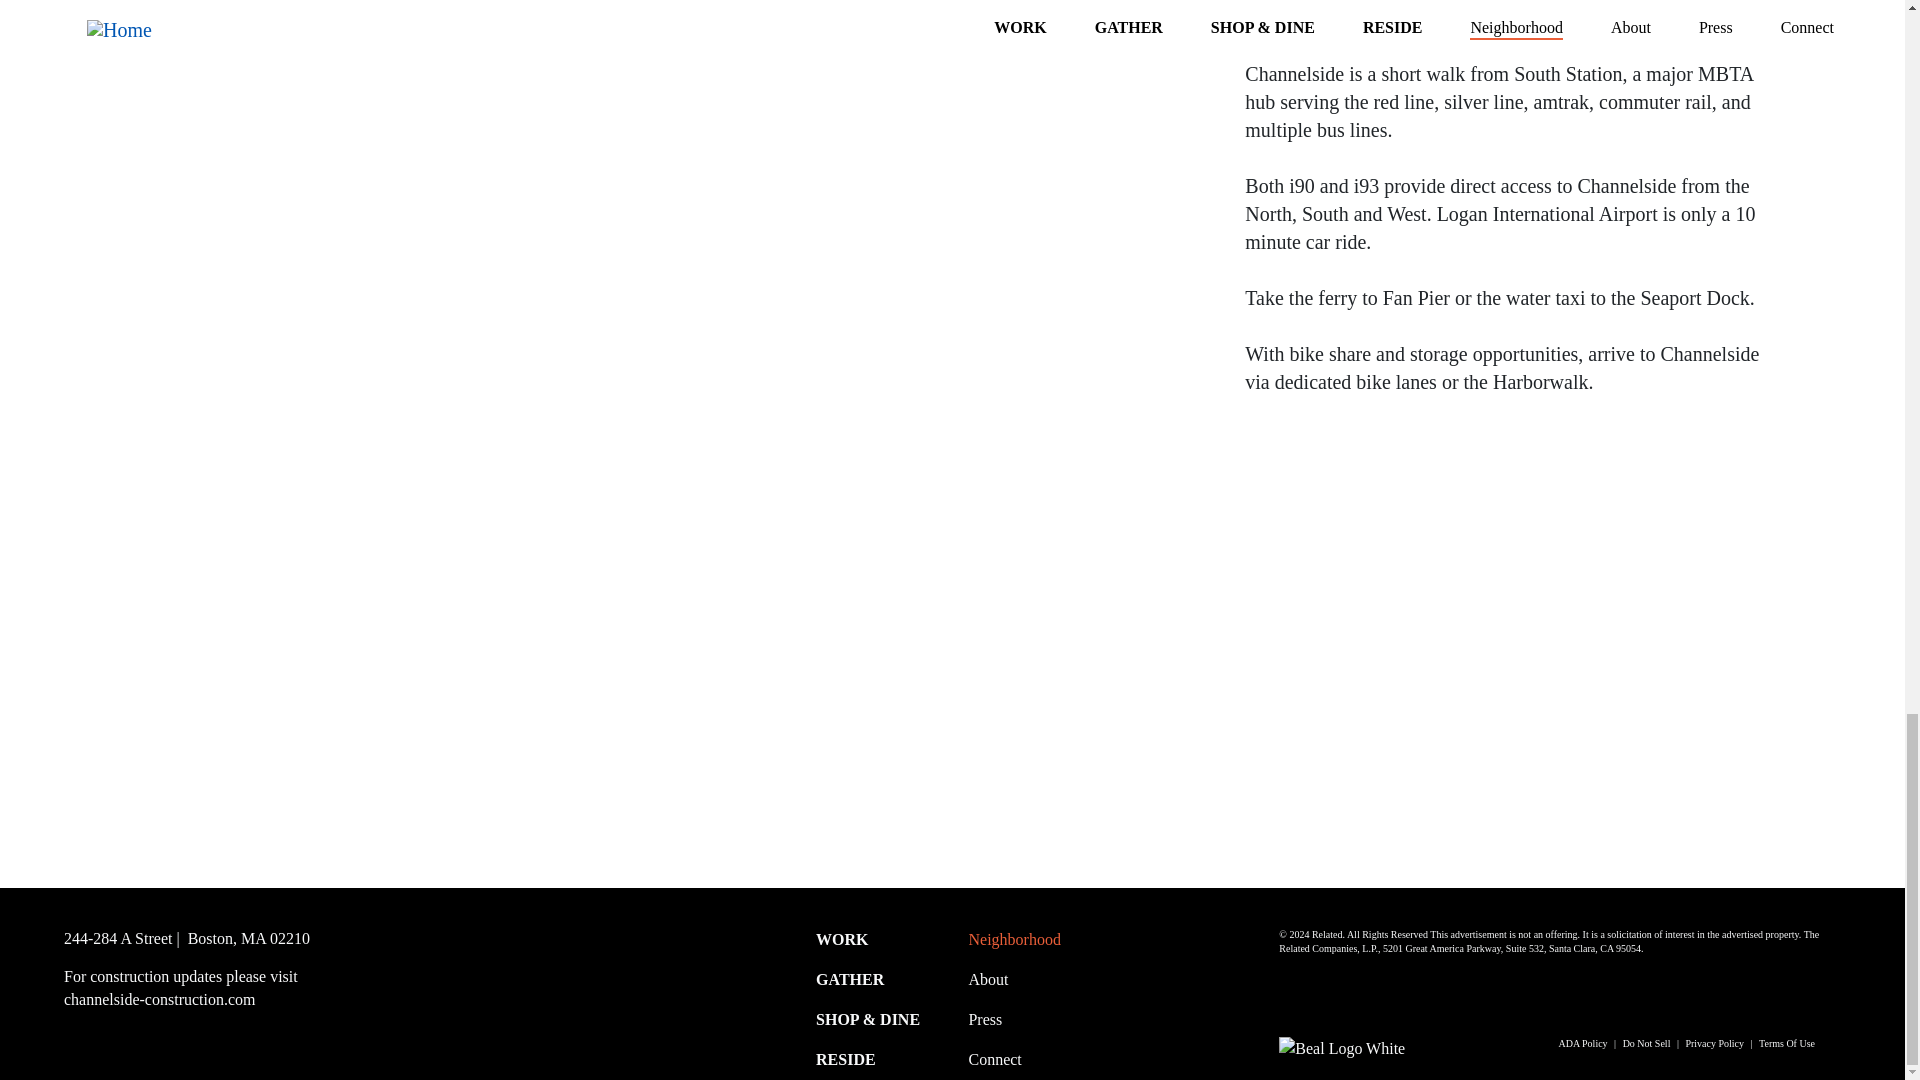 This screenshot has width=1920, height=1080. What do you see at coordinates (988, 979) in the screenshot?
I see `About` at bounding box center [988, 979].